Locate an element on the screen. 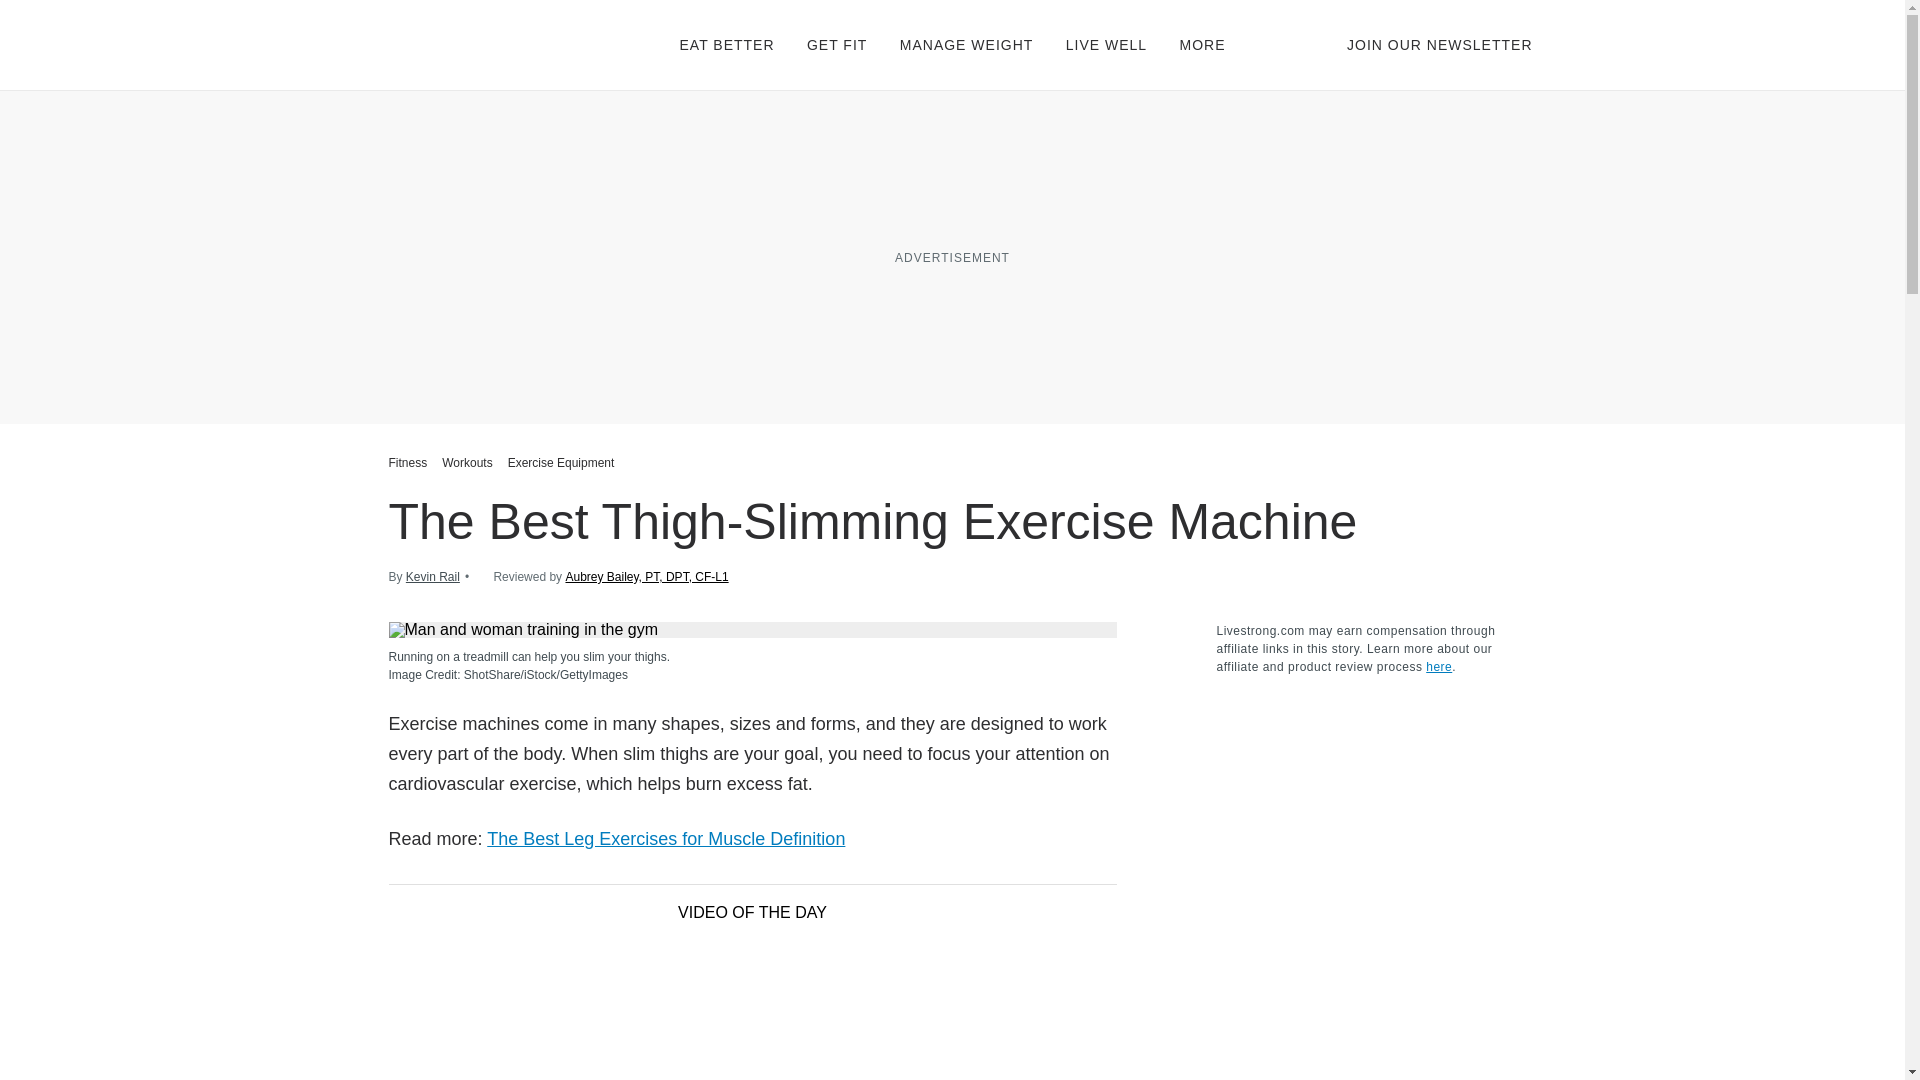  LIVE WELL is located at coordinates (1106, 44).